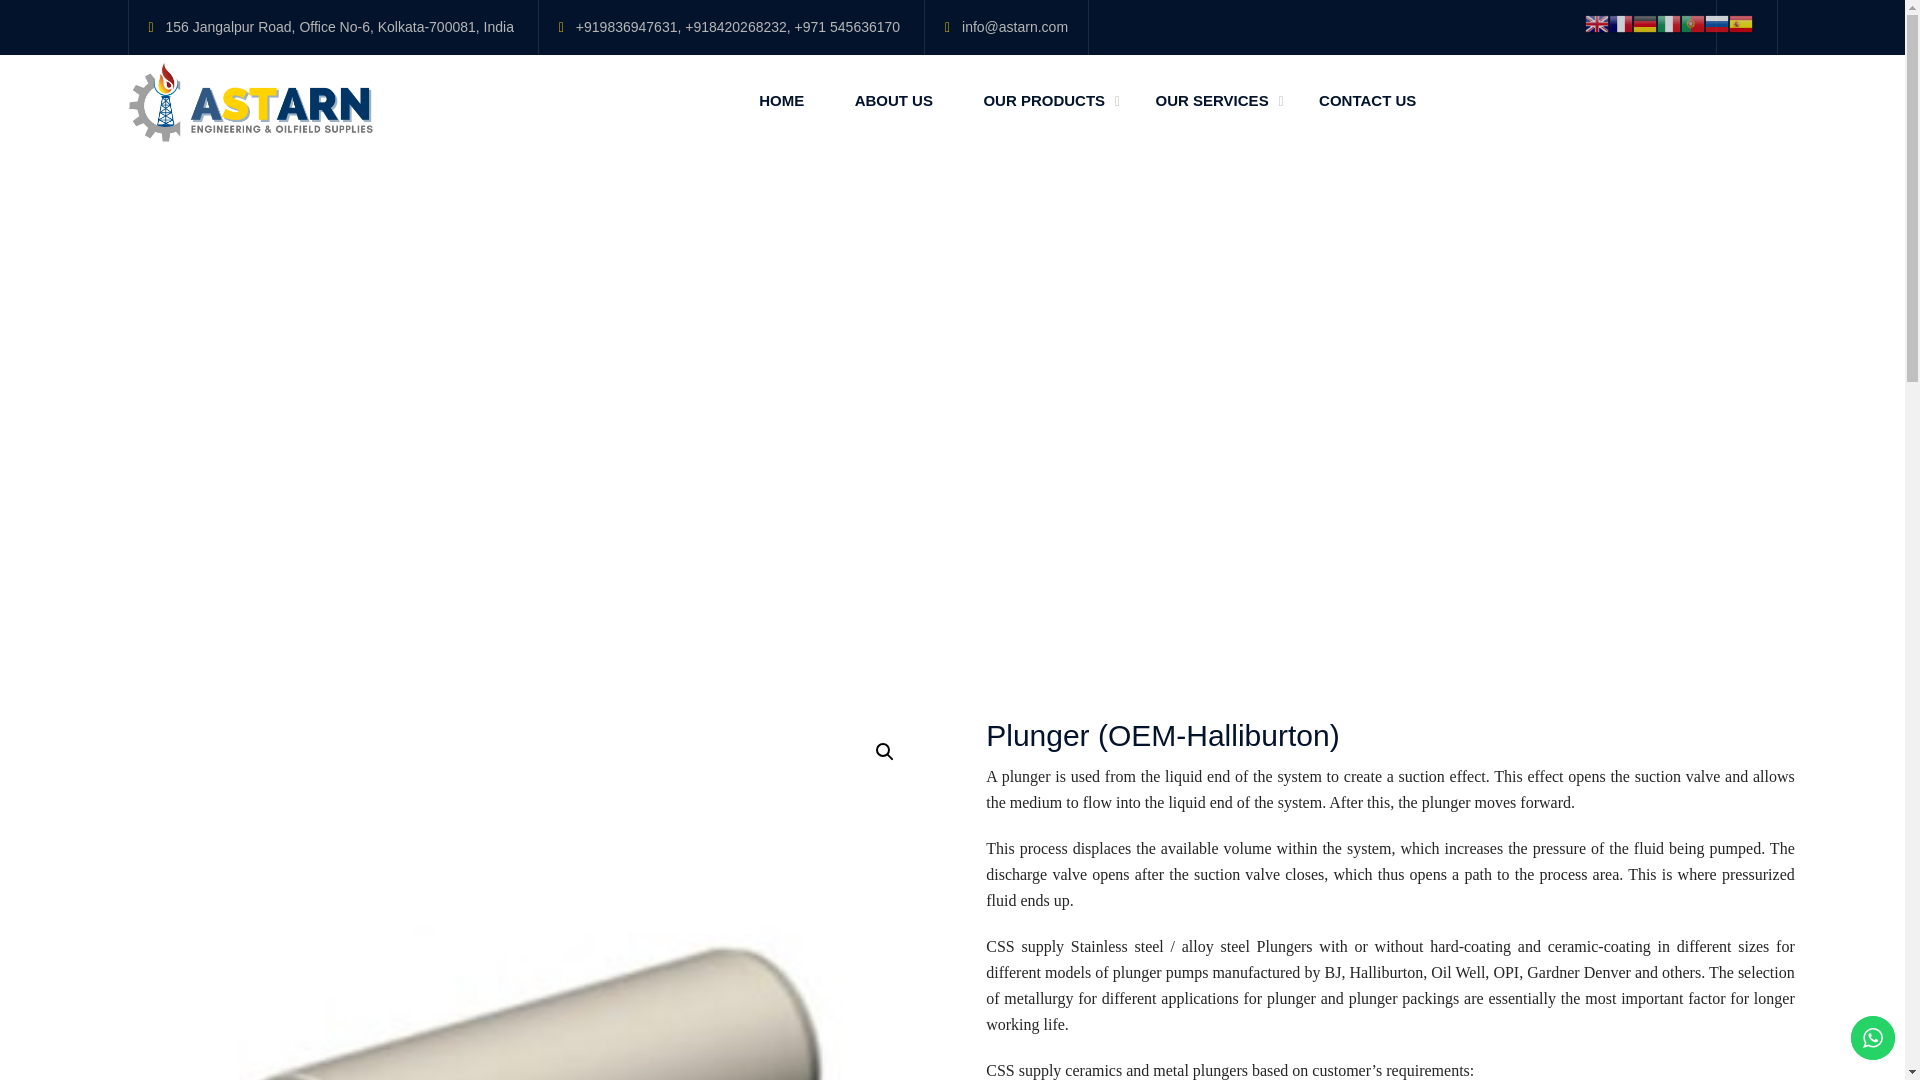 Image resolution: width=1920 pixels, height=1080 pixels. What do you see at coordinates (1644, 22) in the screenshot?
I see `German` at bounding box center [1644, 22].